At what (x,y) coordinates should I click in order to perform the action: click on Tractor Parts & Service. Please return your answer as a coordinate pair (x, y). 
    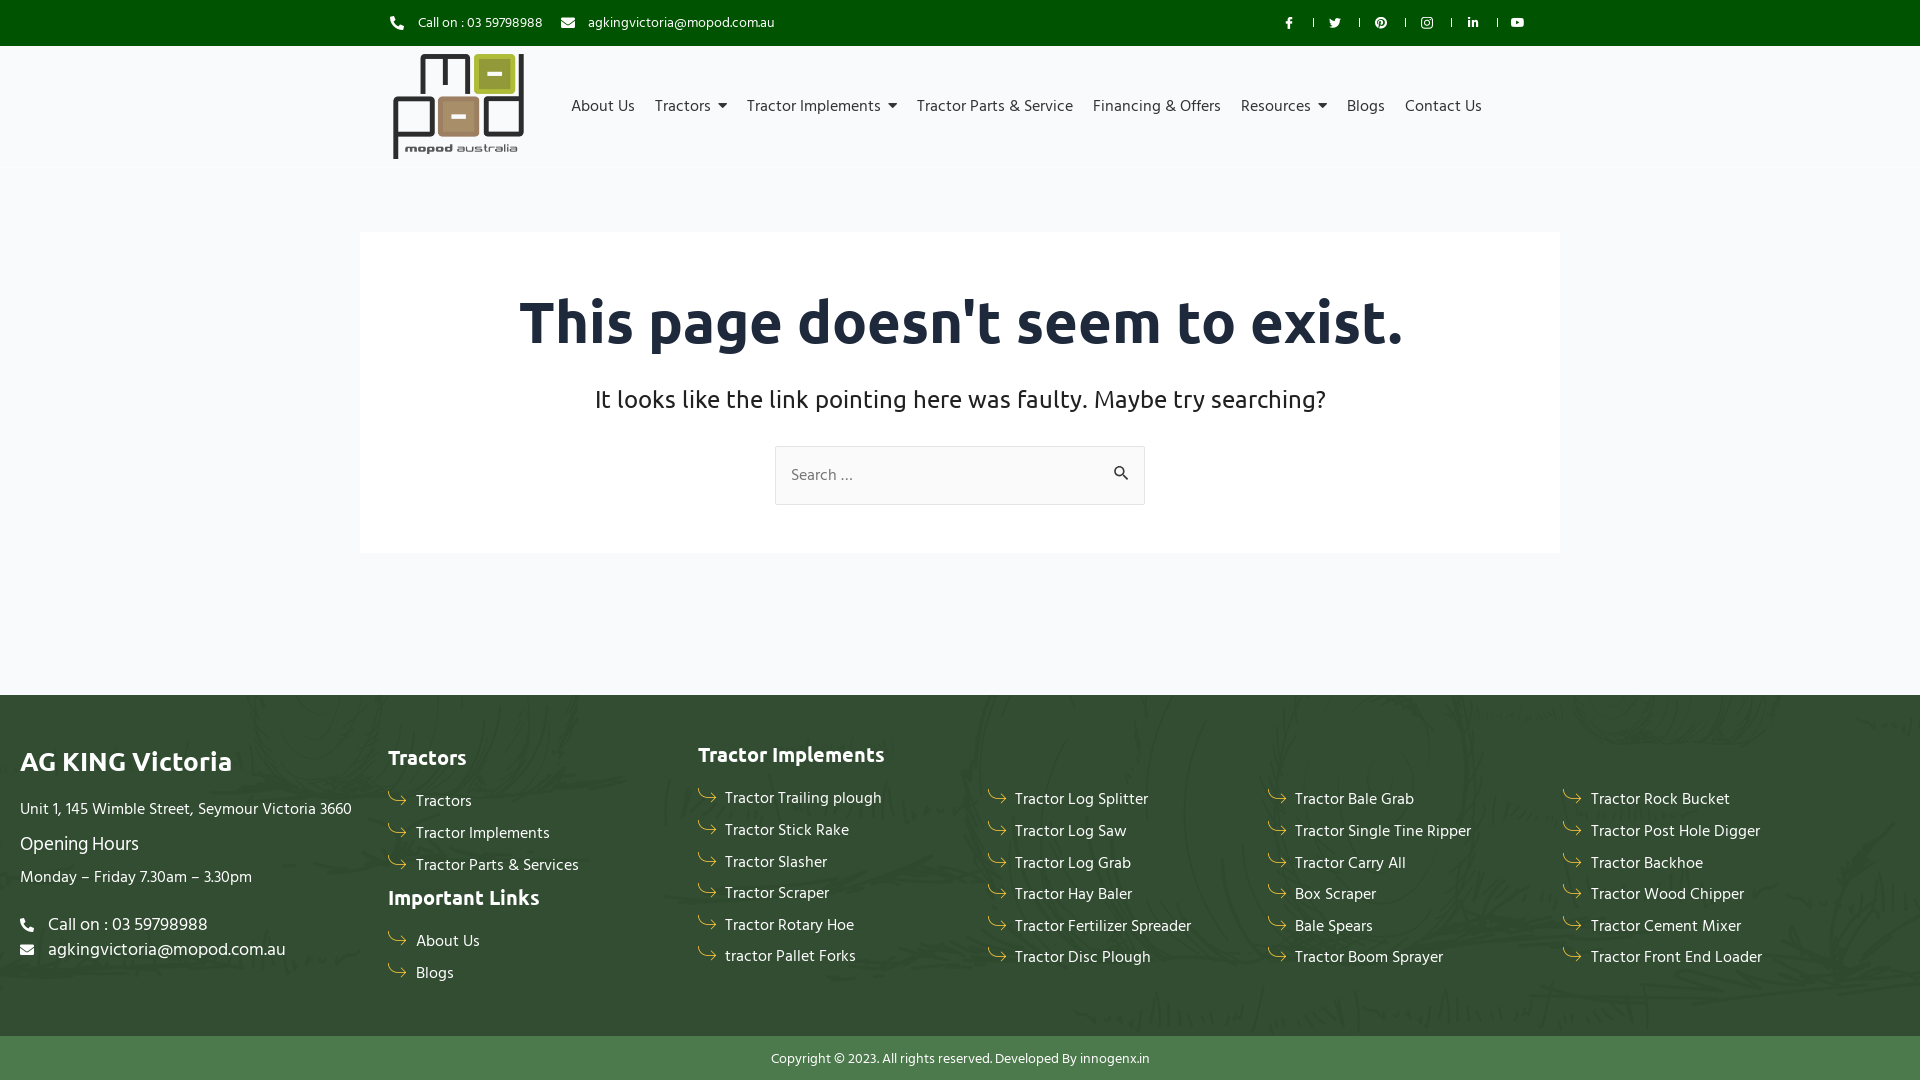
    Looking at the image, I should click on (995, 106).